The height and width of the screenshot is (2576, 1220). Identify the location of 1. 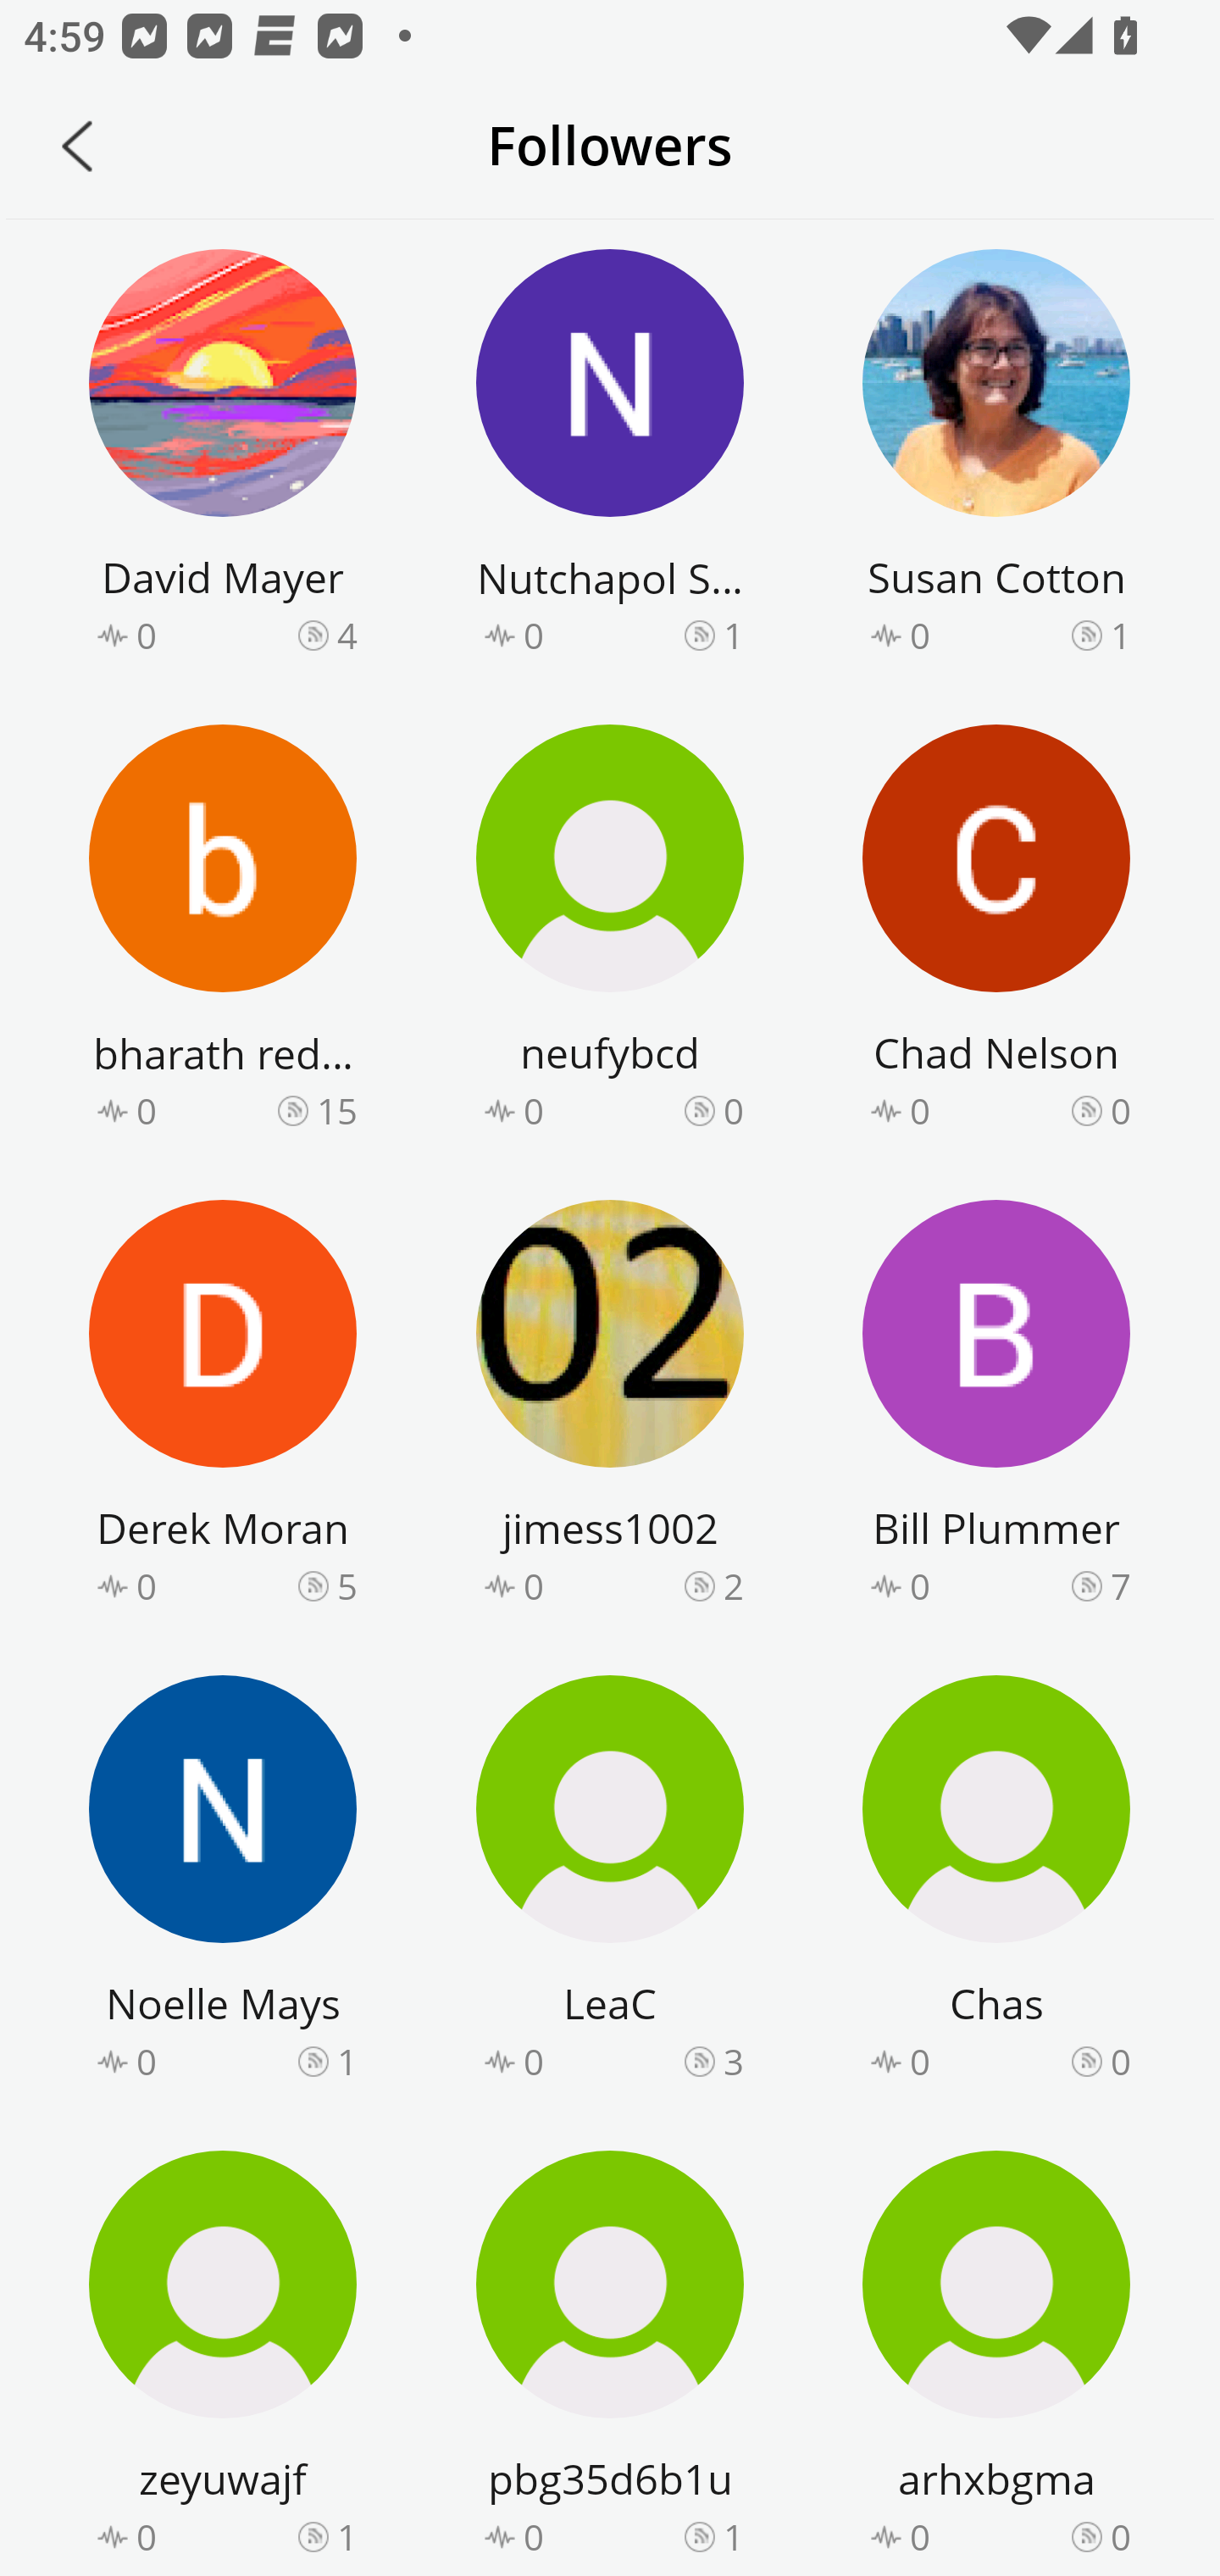
(347, 2535).